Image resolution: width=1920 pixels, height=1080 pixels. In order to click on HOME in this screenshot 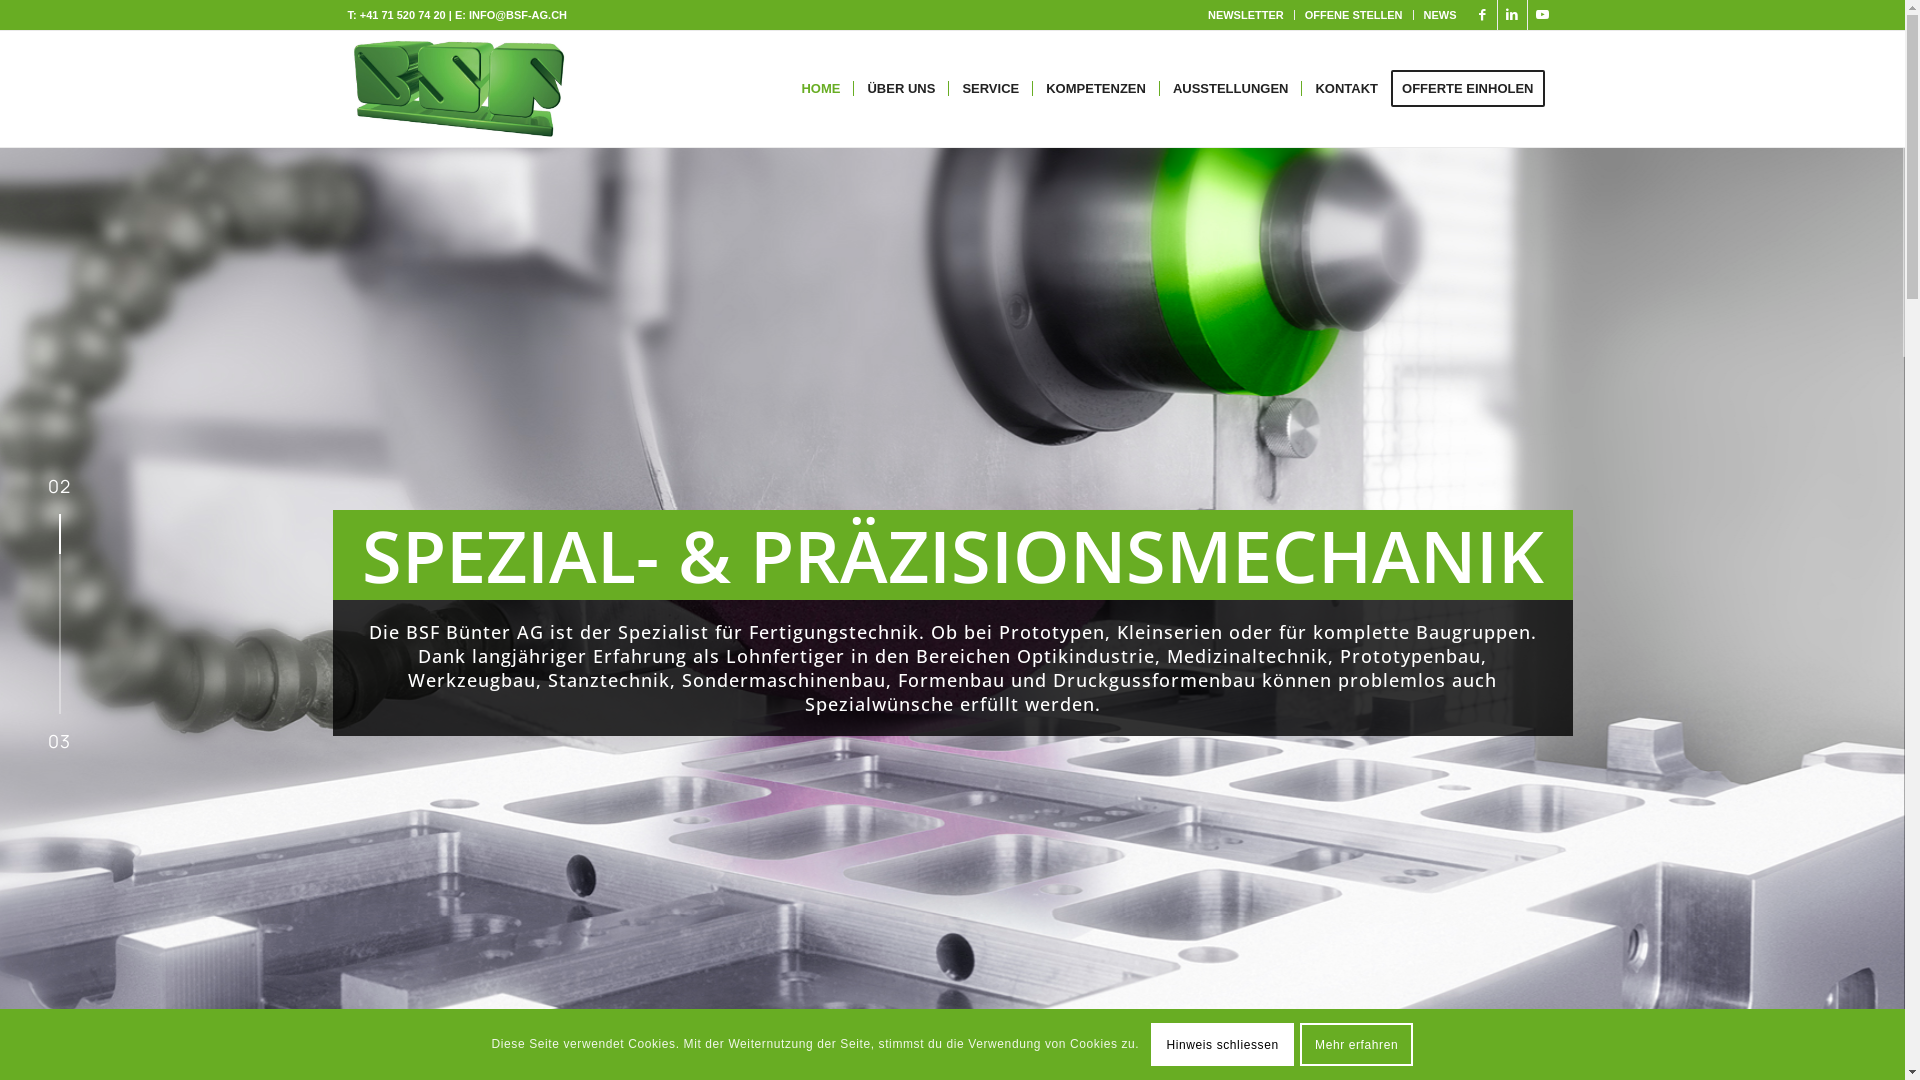, I will do `click(820, 89)`.